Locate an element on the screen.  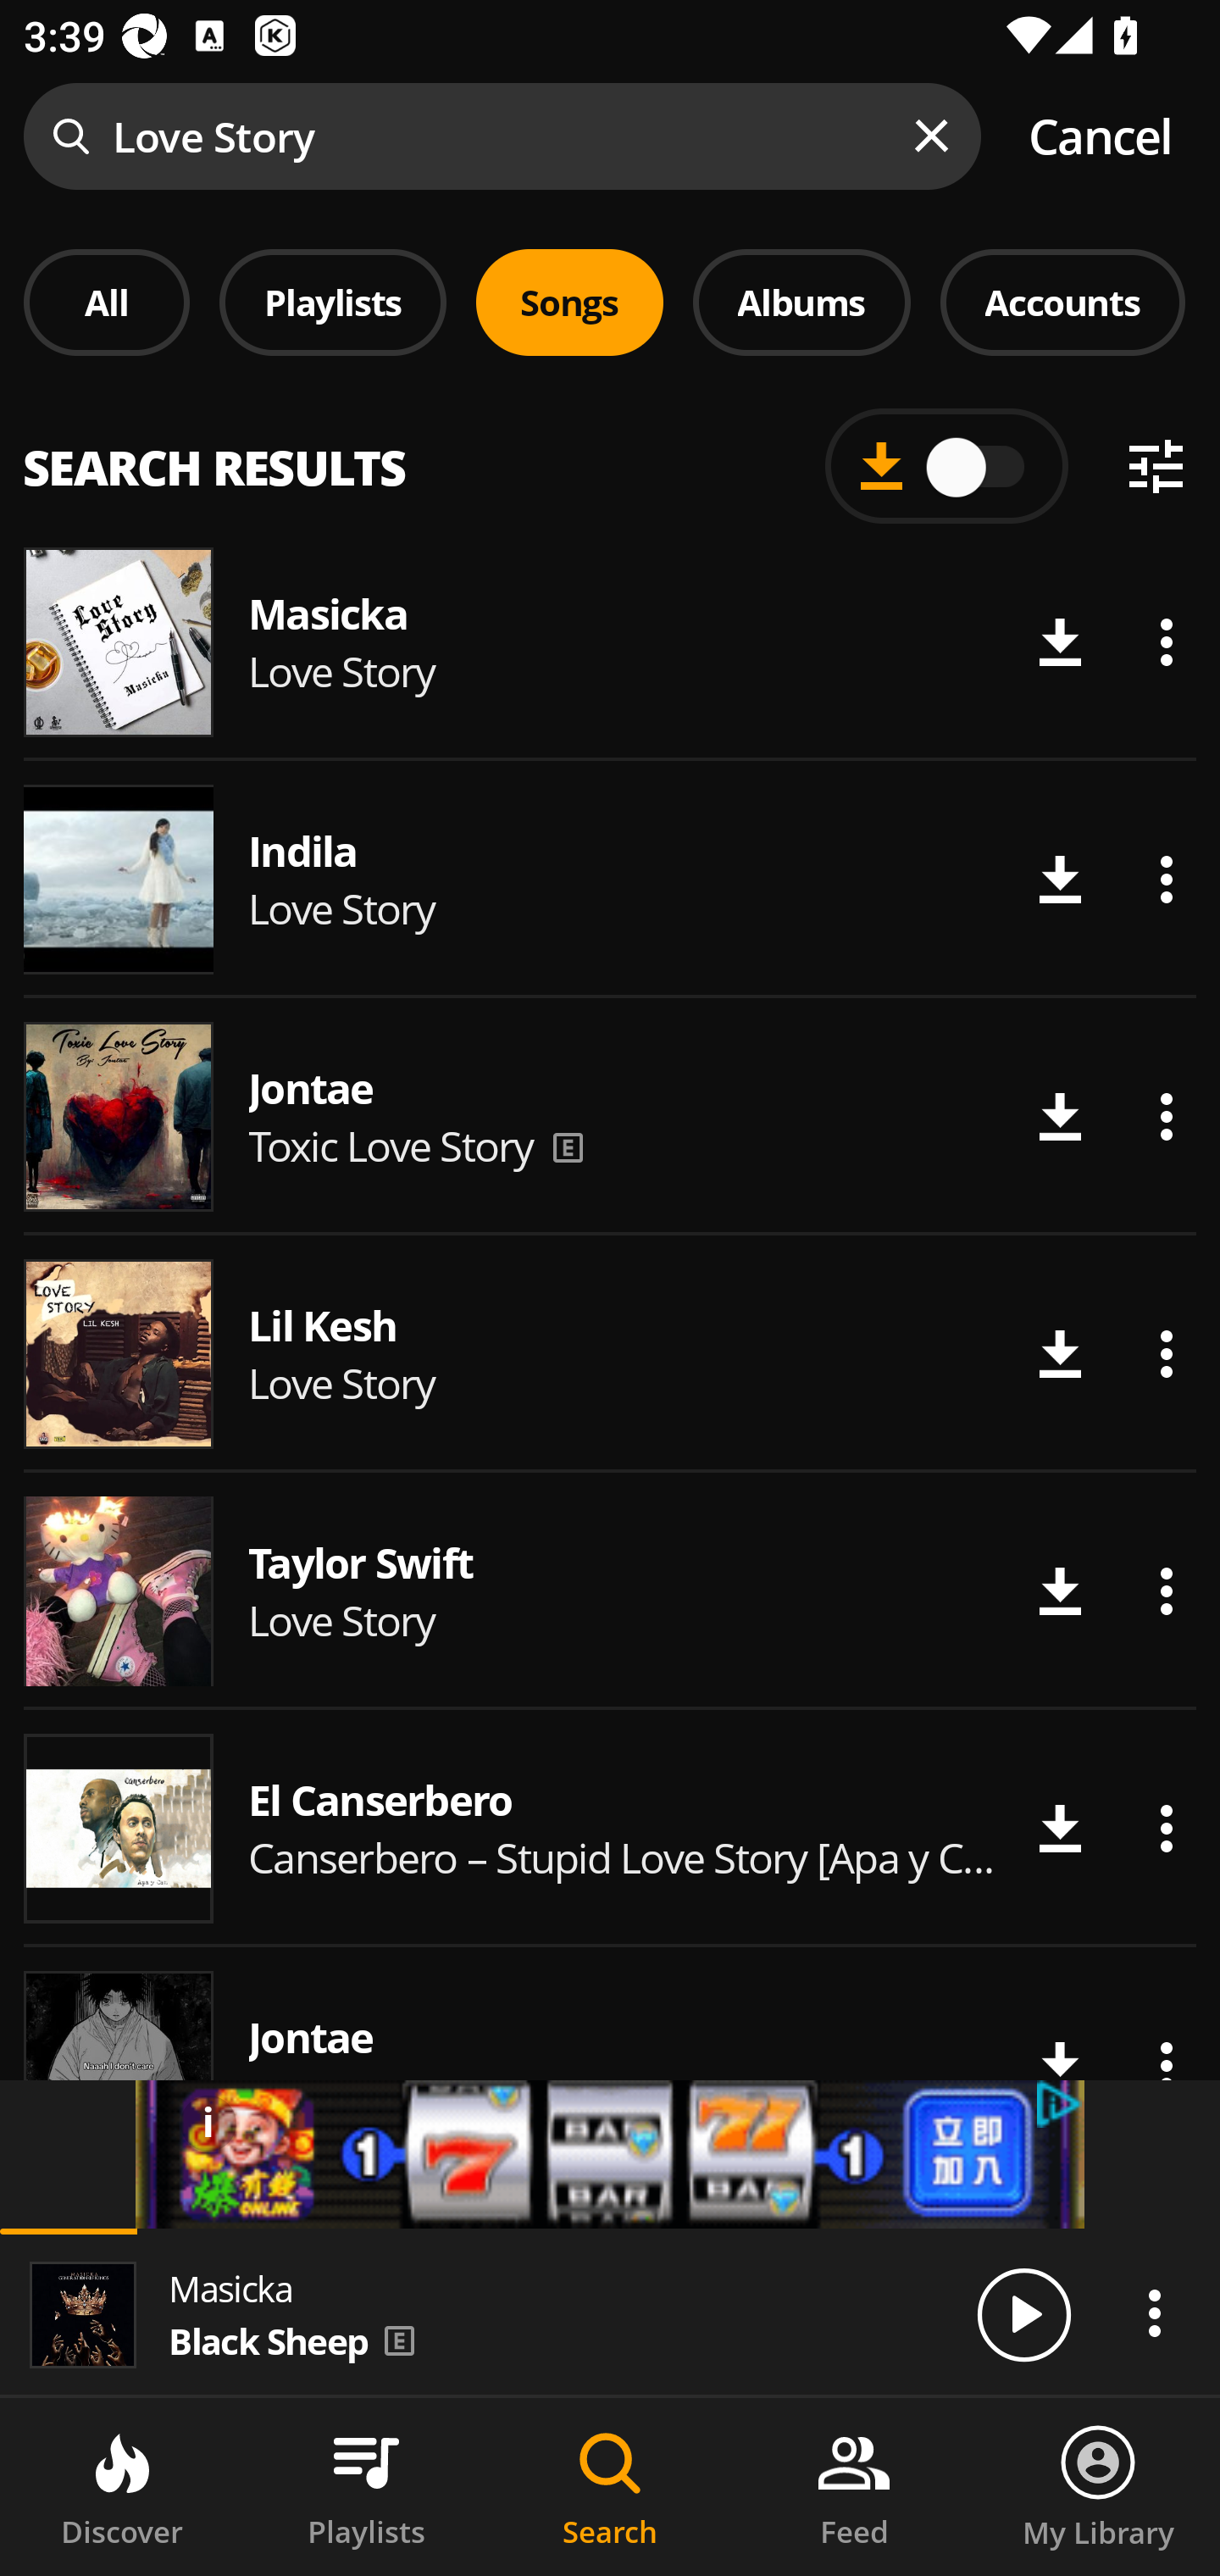
Actions is located at coordinates (1166, 1829).